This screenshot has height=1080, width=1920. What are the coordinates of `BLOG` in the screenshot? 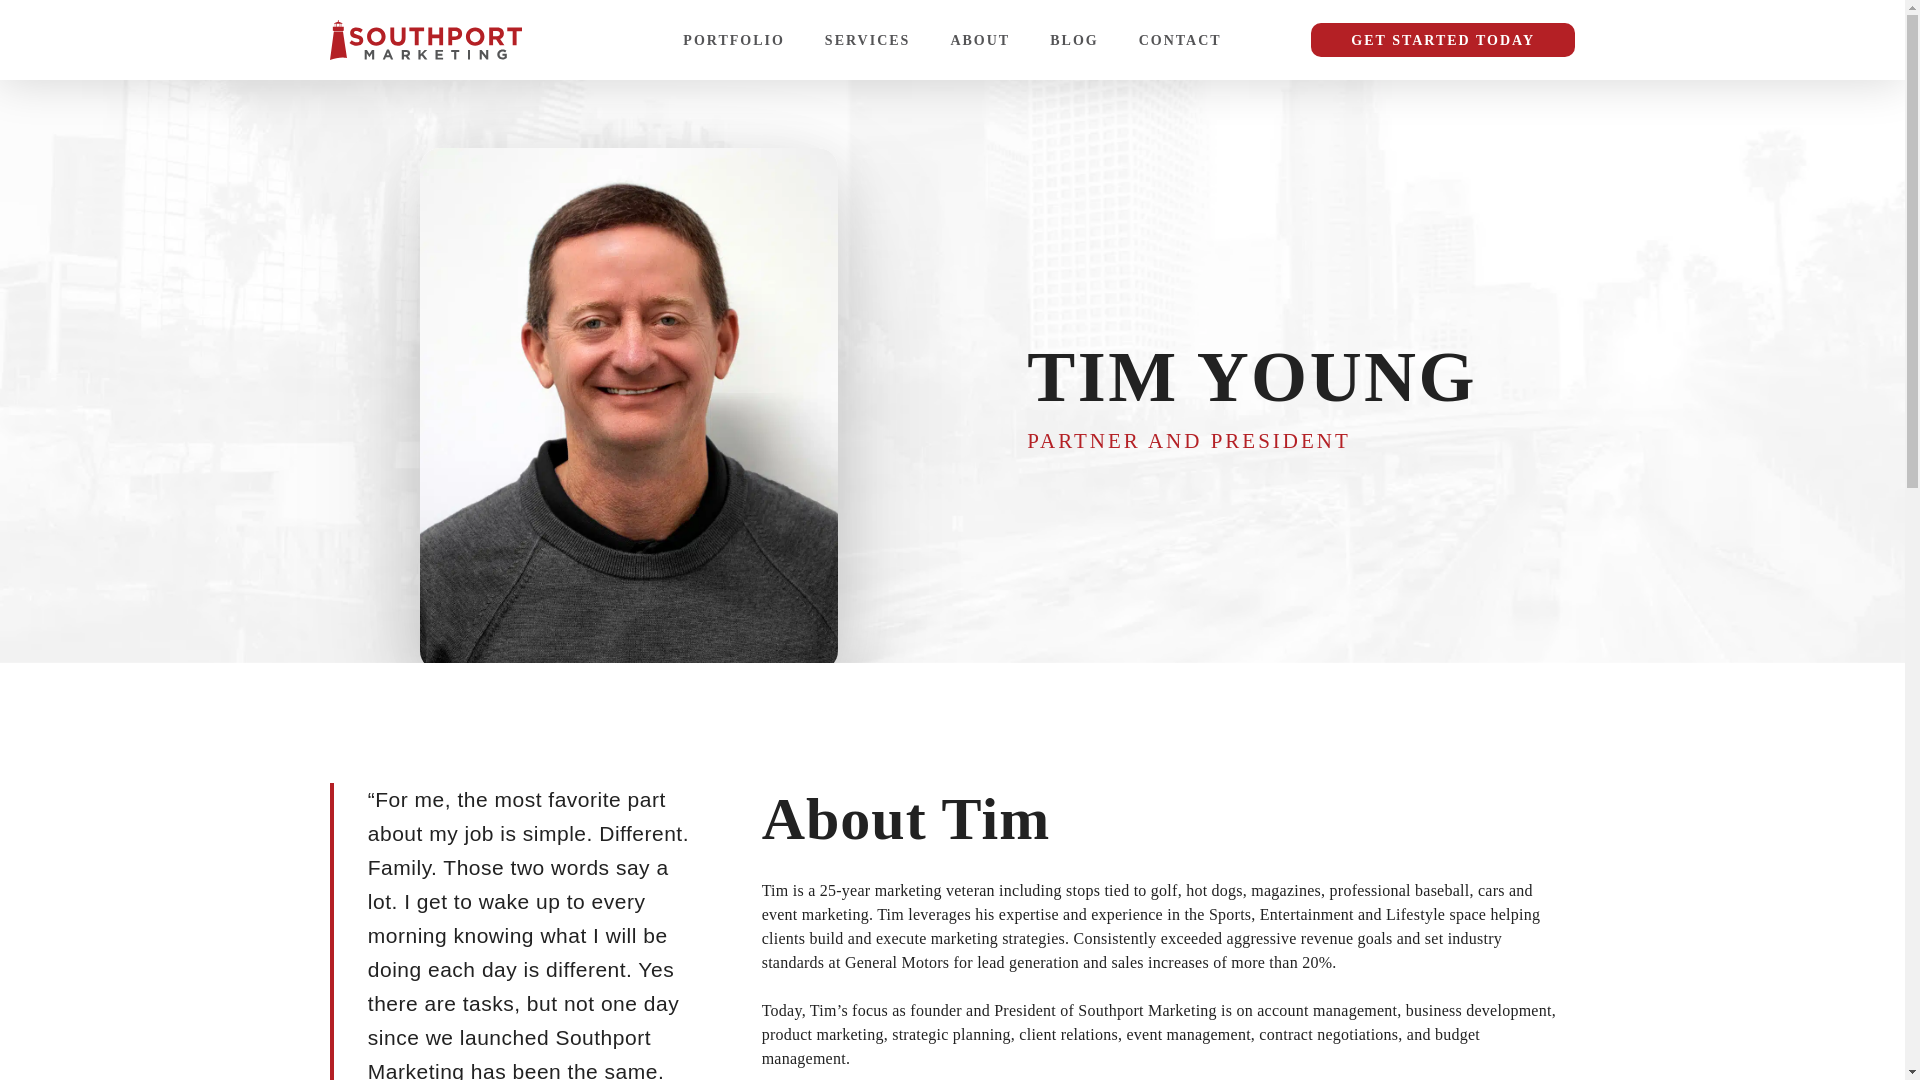 It's located at (1074, 39).